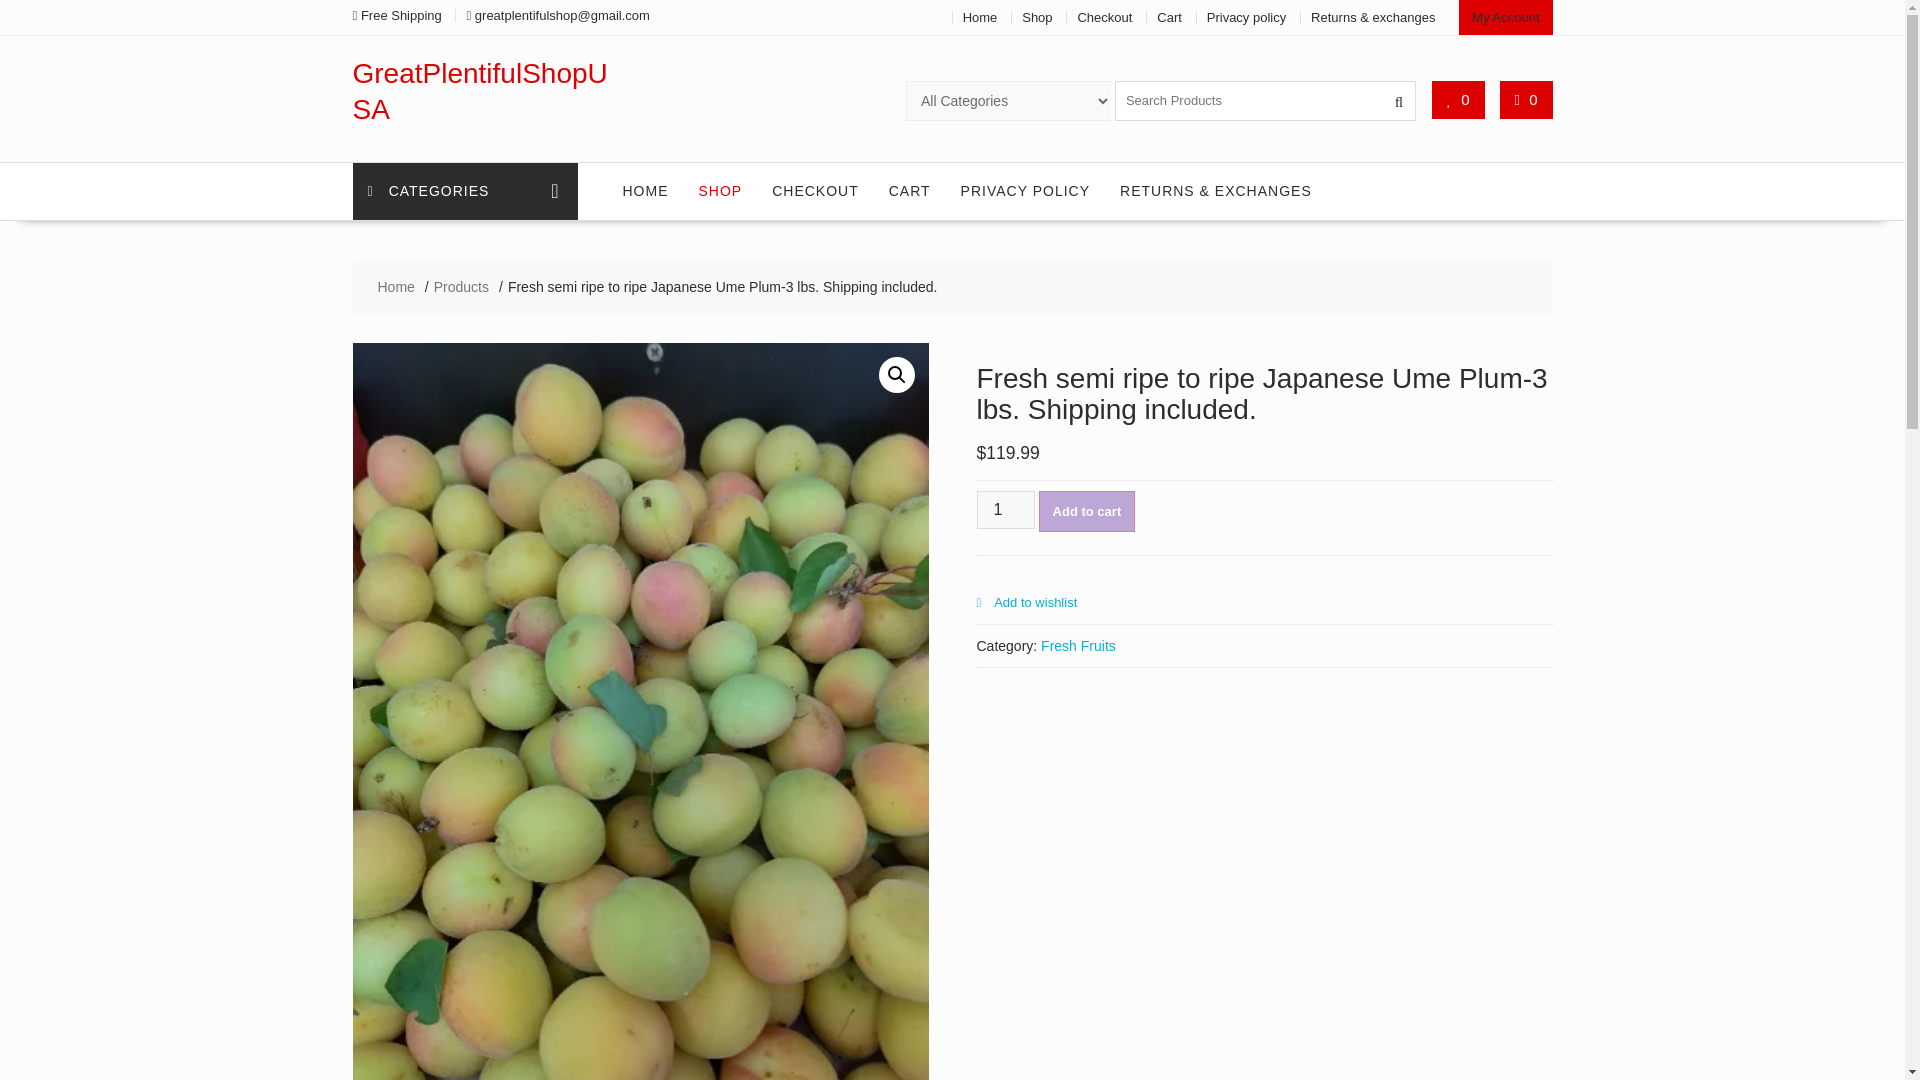  I want to click on Home, so click(396, 287).